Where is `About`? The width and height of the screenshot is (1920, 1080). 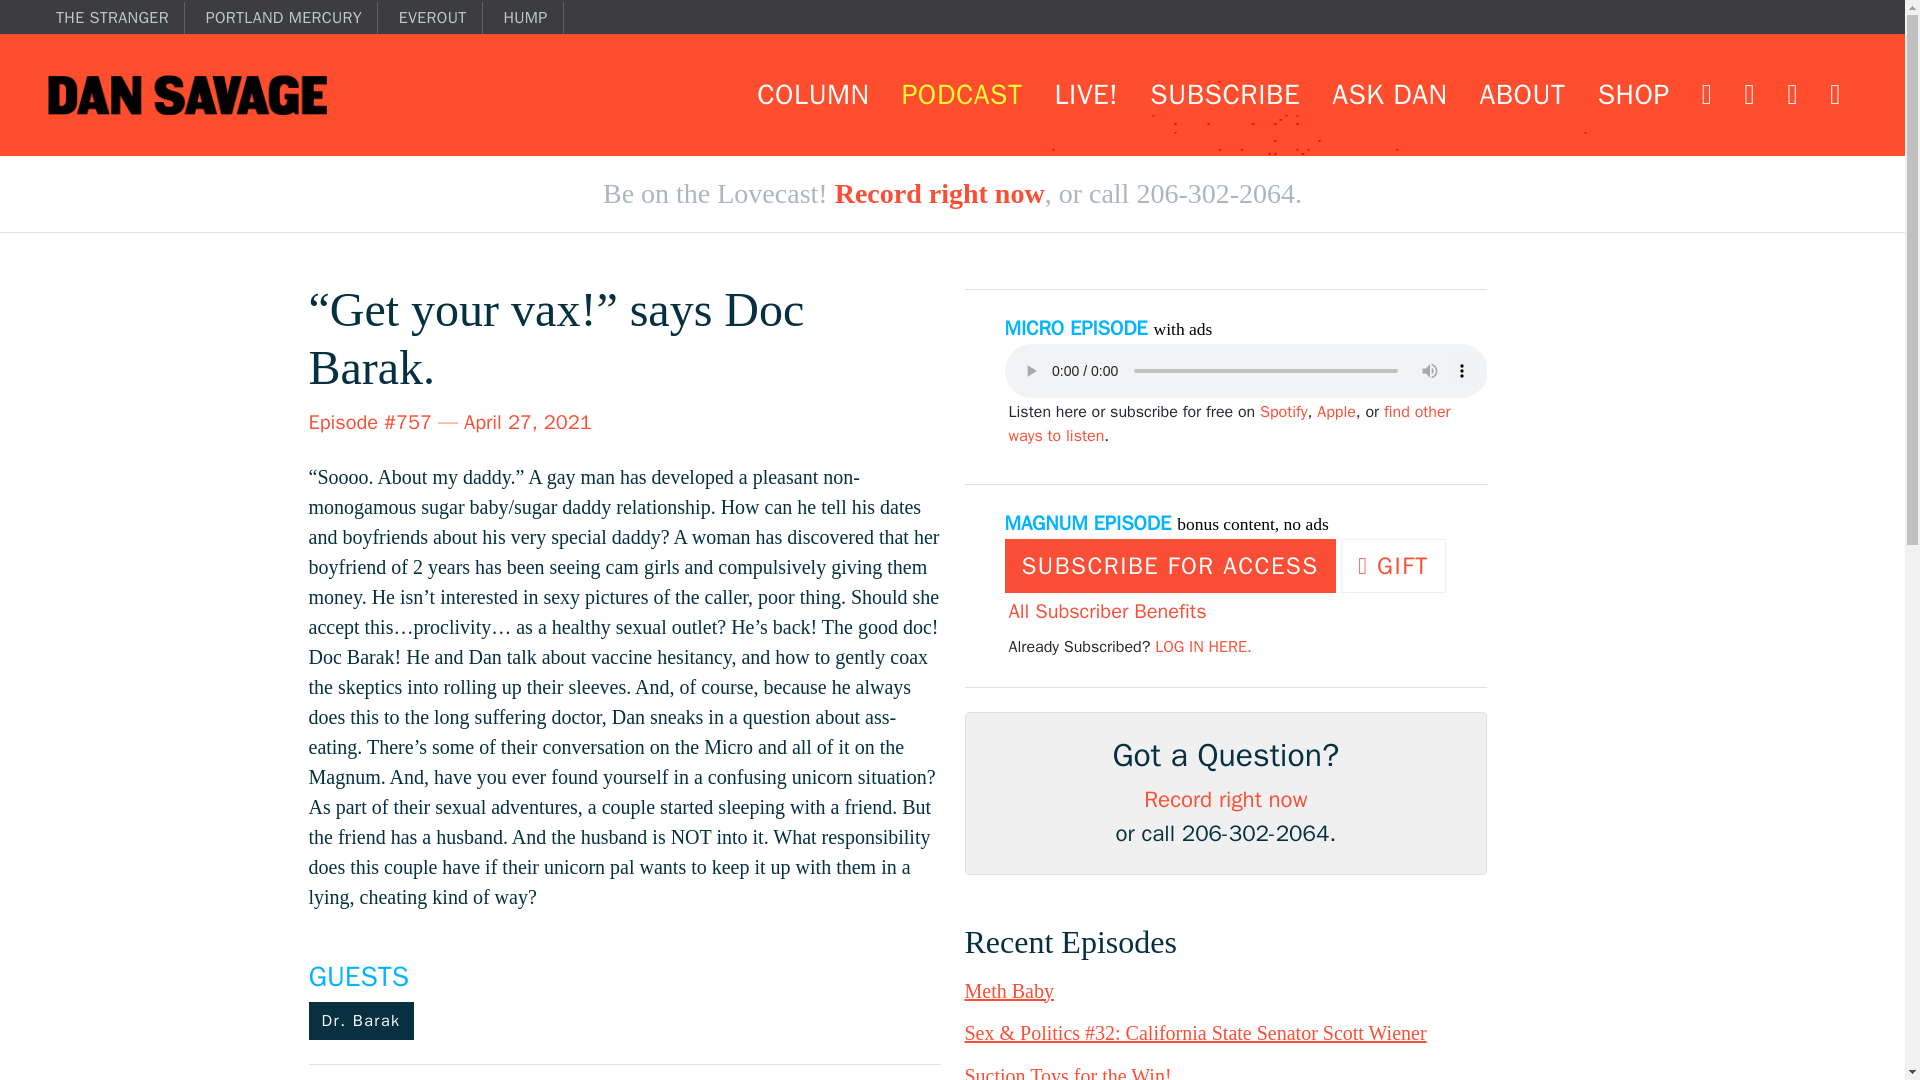 About is located at coordinates (1521, 94).